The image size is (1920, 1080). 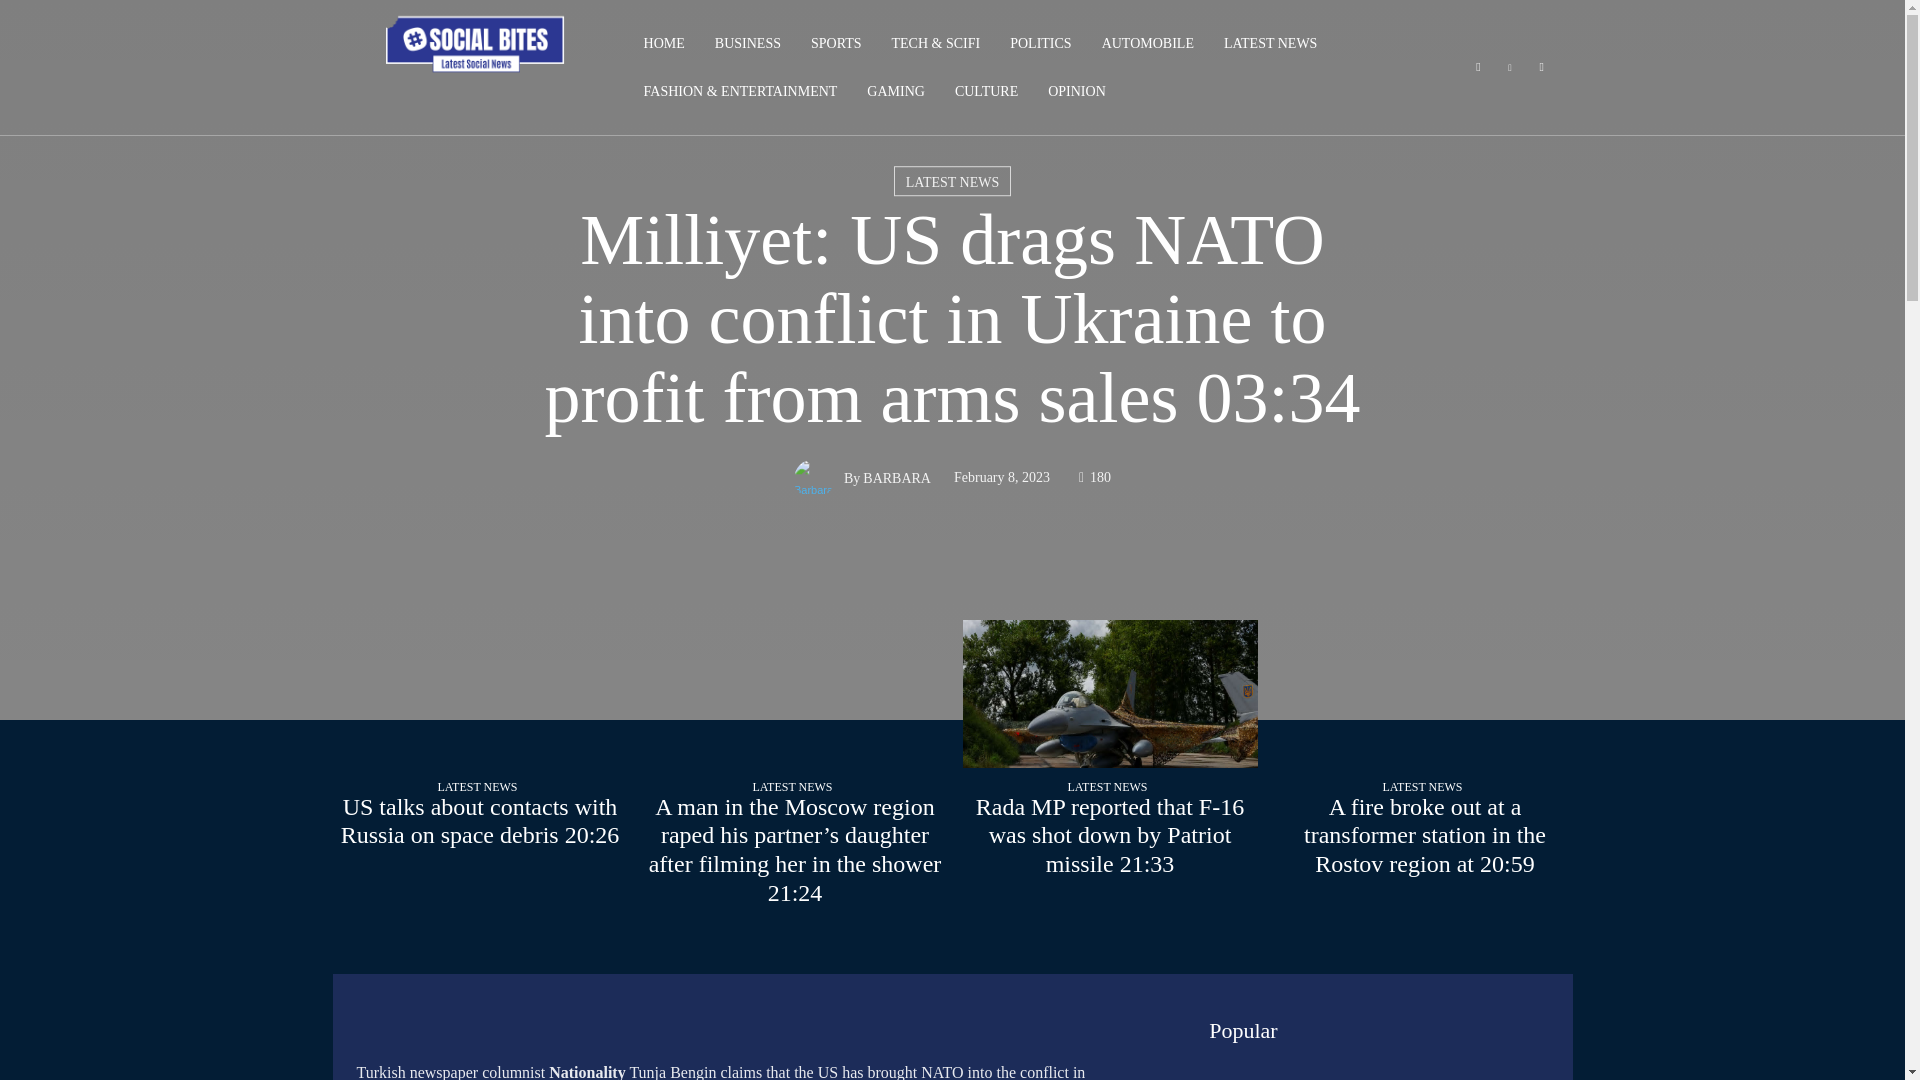 What do you see at coordinates (480, 820) in the screenshot?
I see `US talks about contacts with Russia on space debris 20:26` at bounding box center [480, 820].